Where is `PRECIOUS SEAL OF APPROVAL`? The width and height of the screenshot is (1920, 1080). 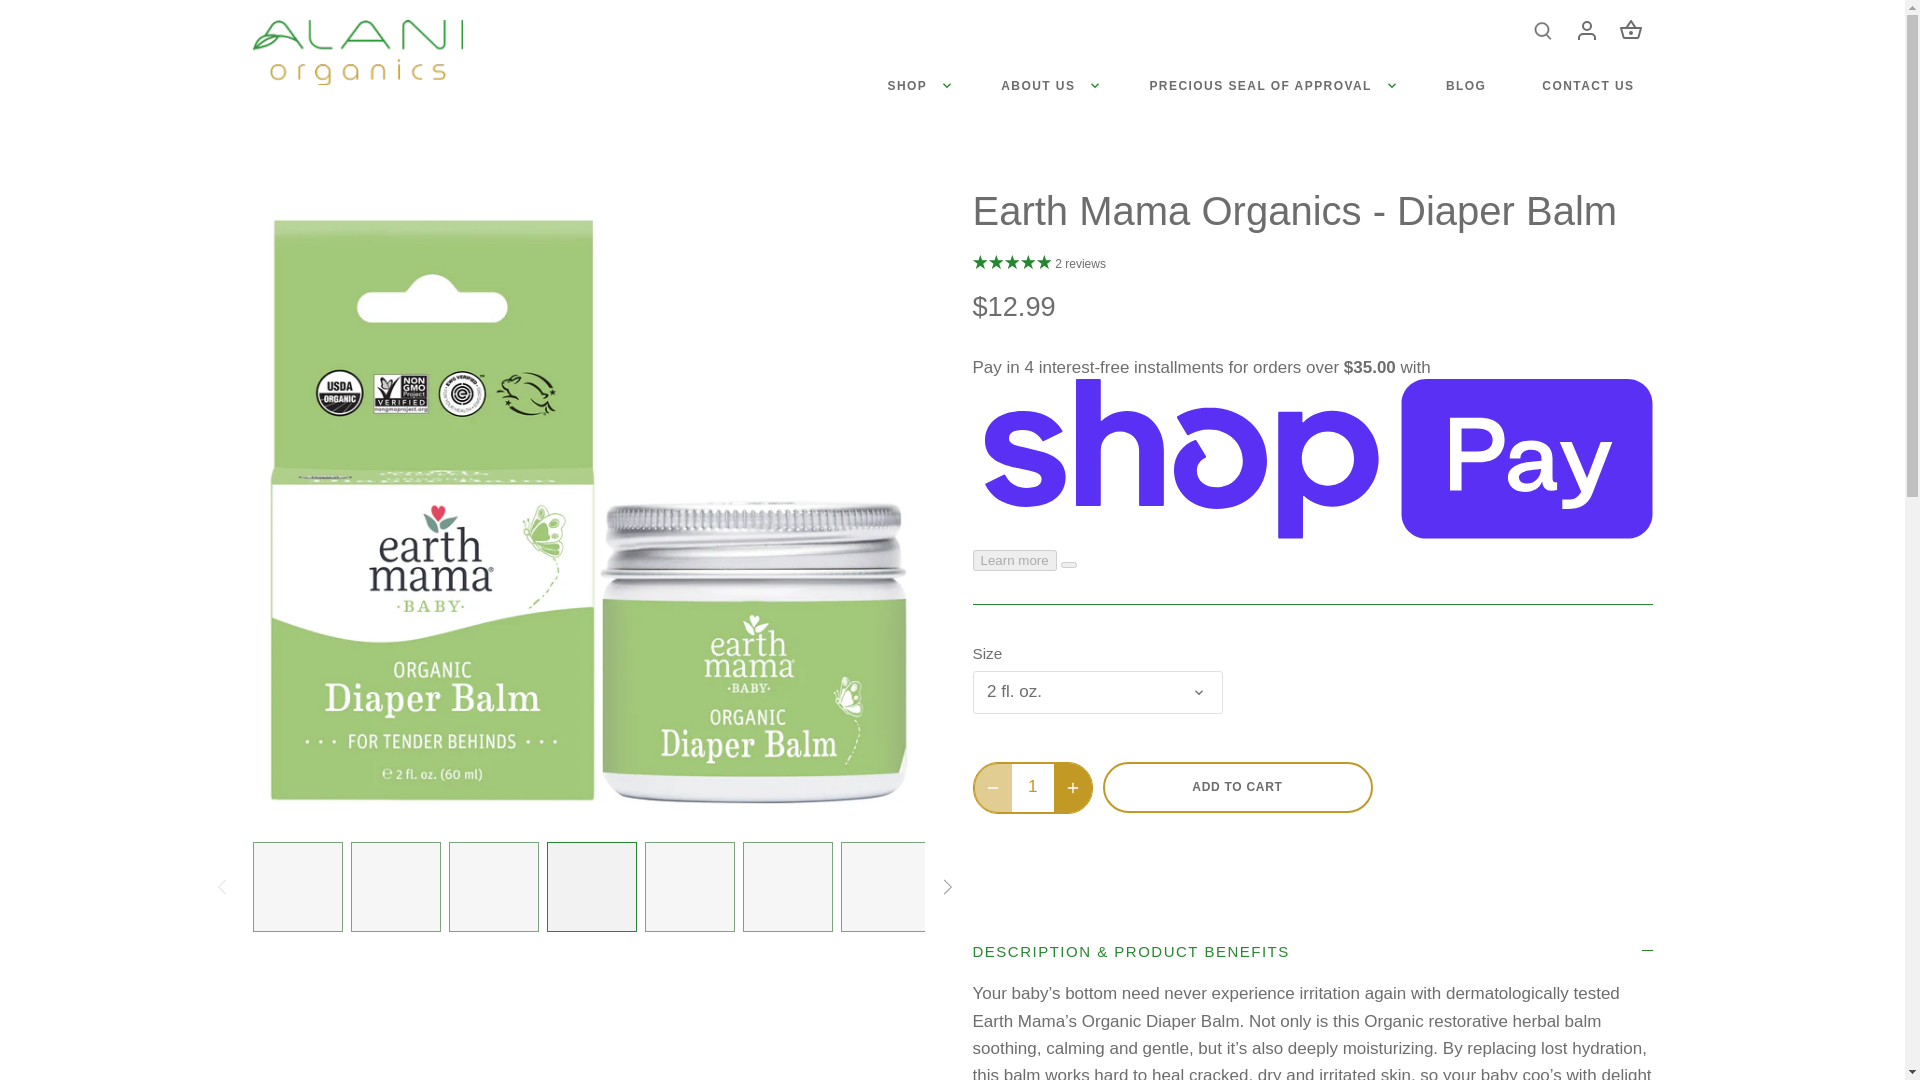 PRECIOUS SEAL OF APPROVAL is located at coordinates (1259, 84).